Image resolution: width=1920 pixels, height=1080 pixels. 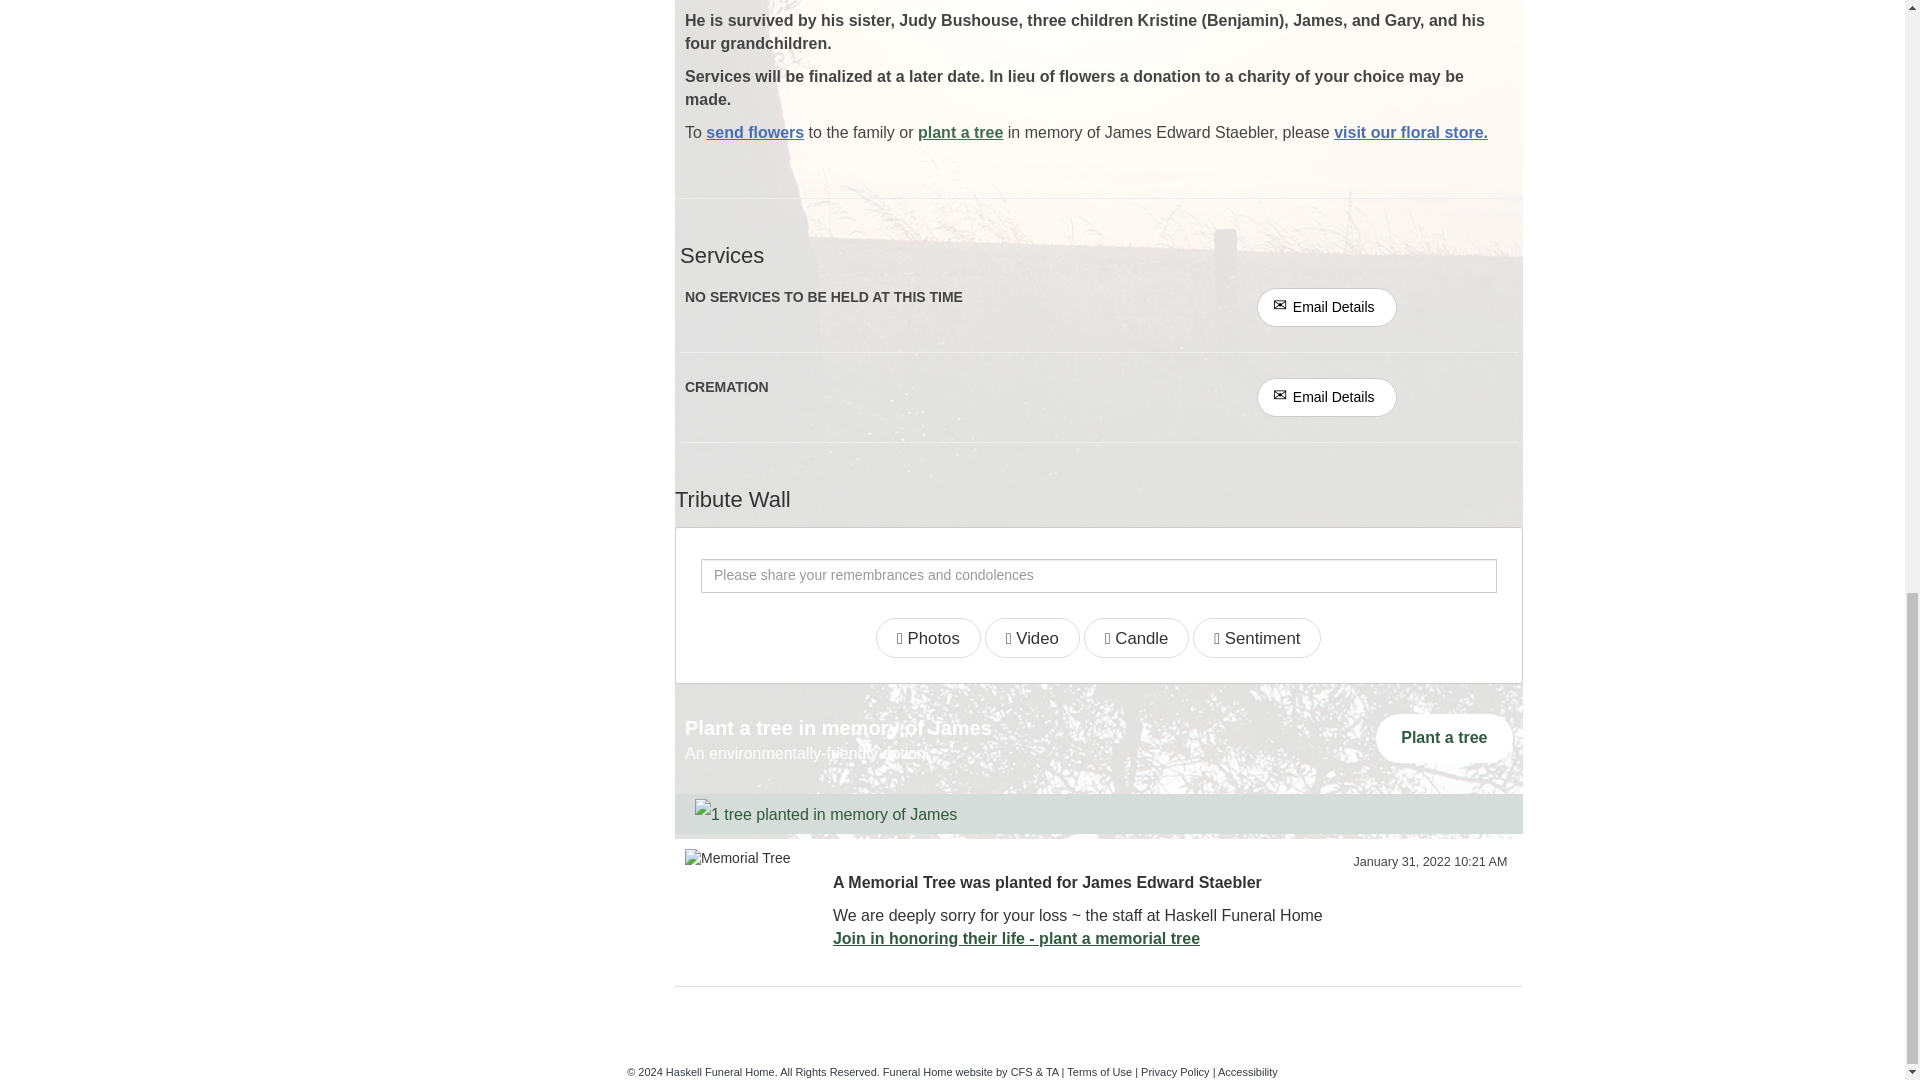 What do you see at coordinates (1411, 132) in the screenshot?
I see `visit our floral store.` at bounding box center [1411, 132].